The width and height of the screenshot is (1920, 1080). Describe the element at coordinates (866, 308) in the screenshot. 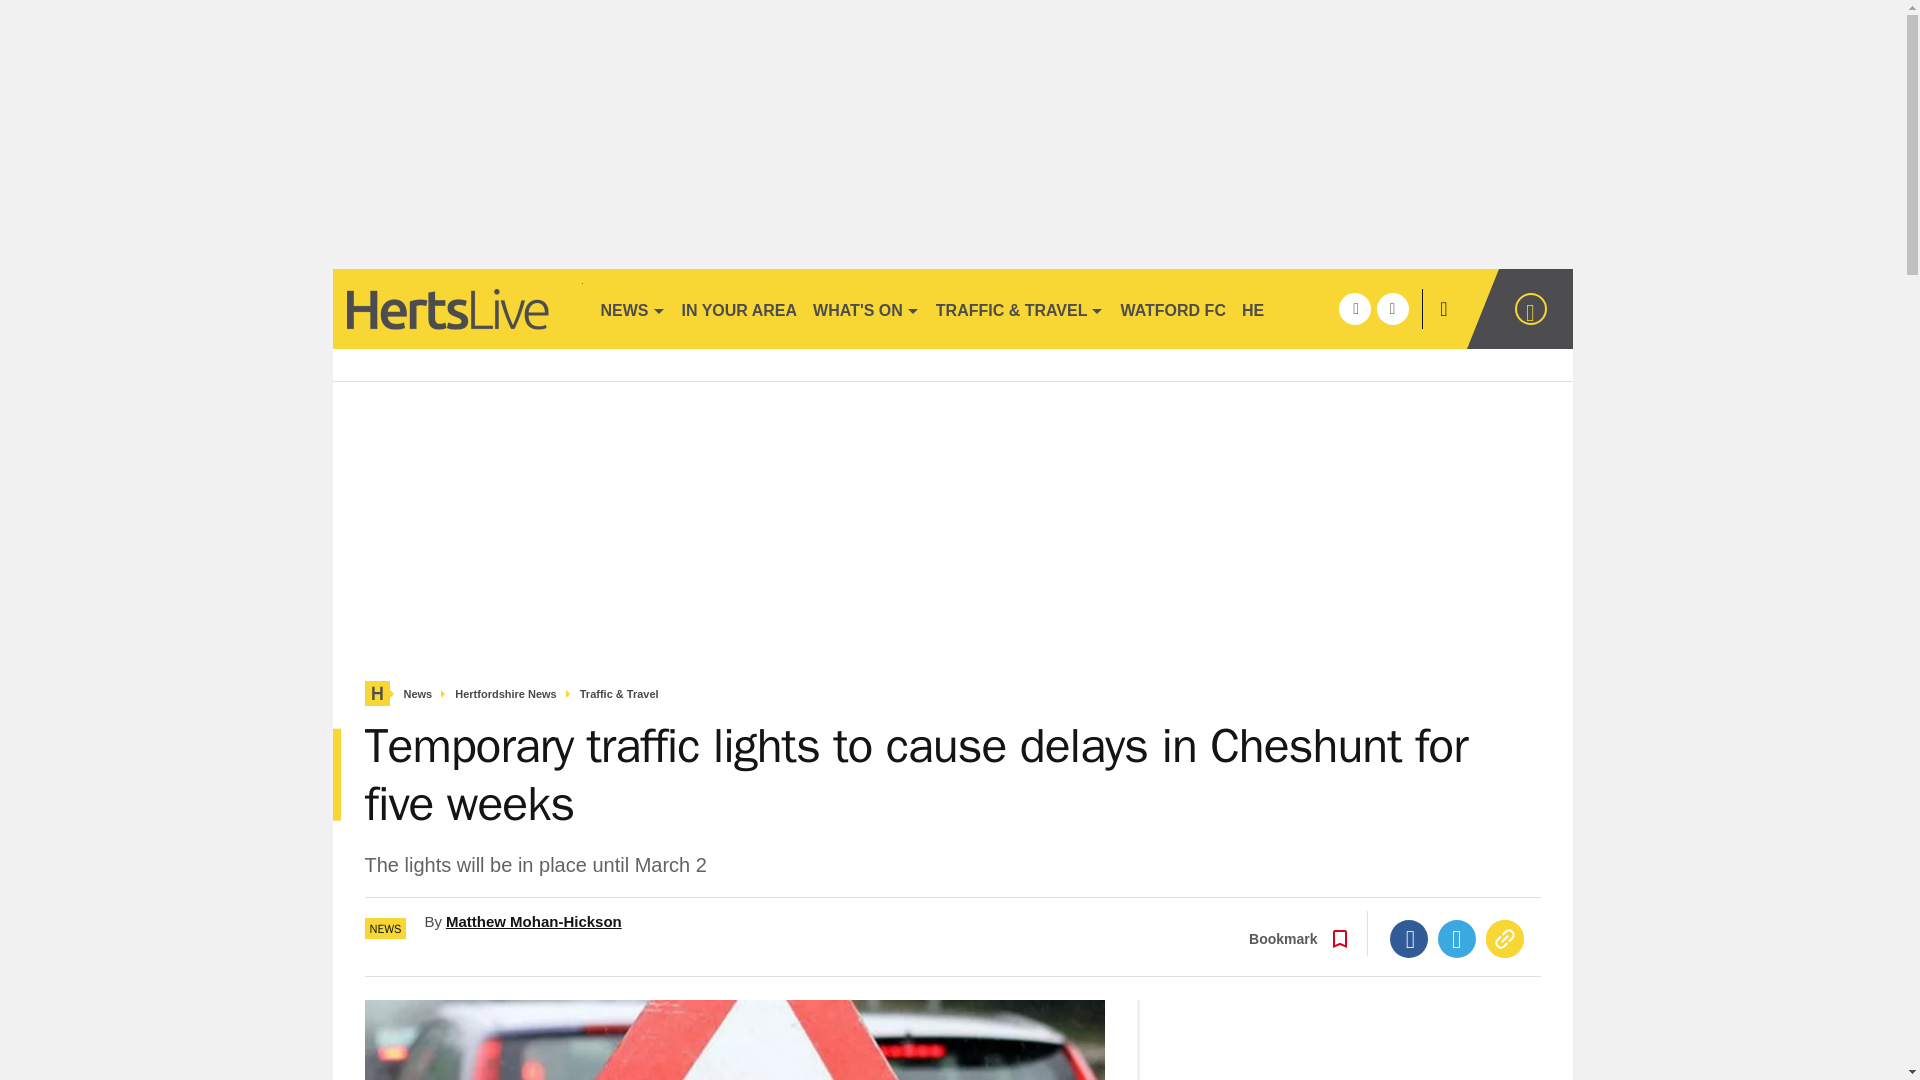

I see `WHAT'S ON` at that location.